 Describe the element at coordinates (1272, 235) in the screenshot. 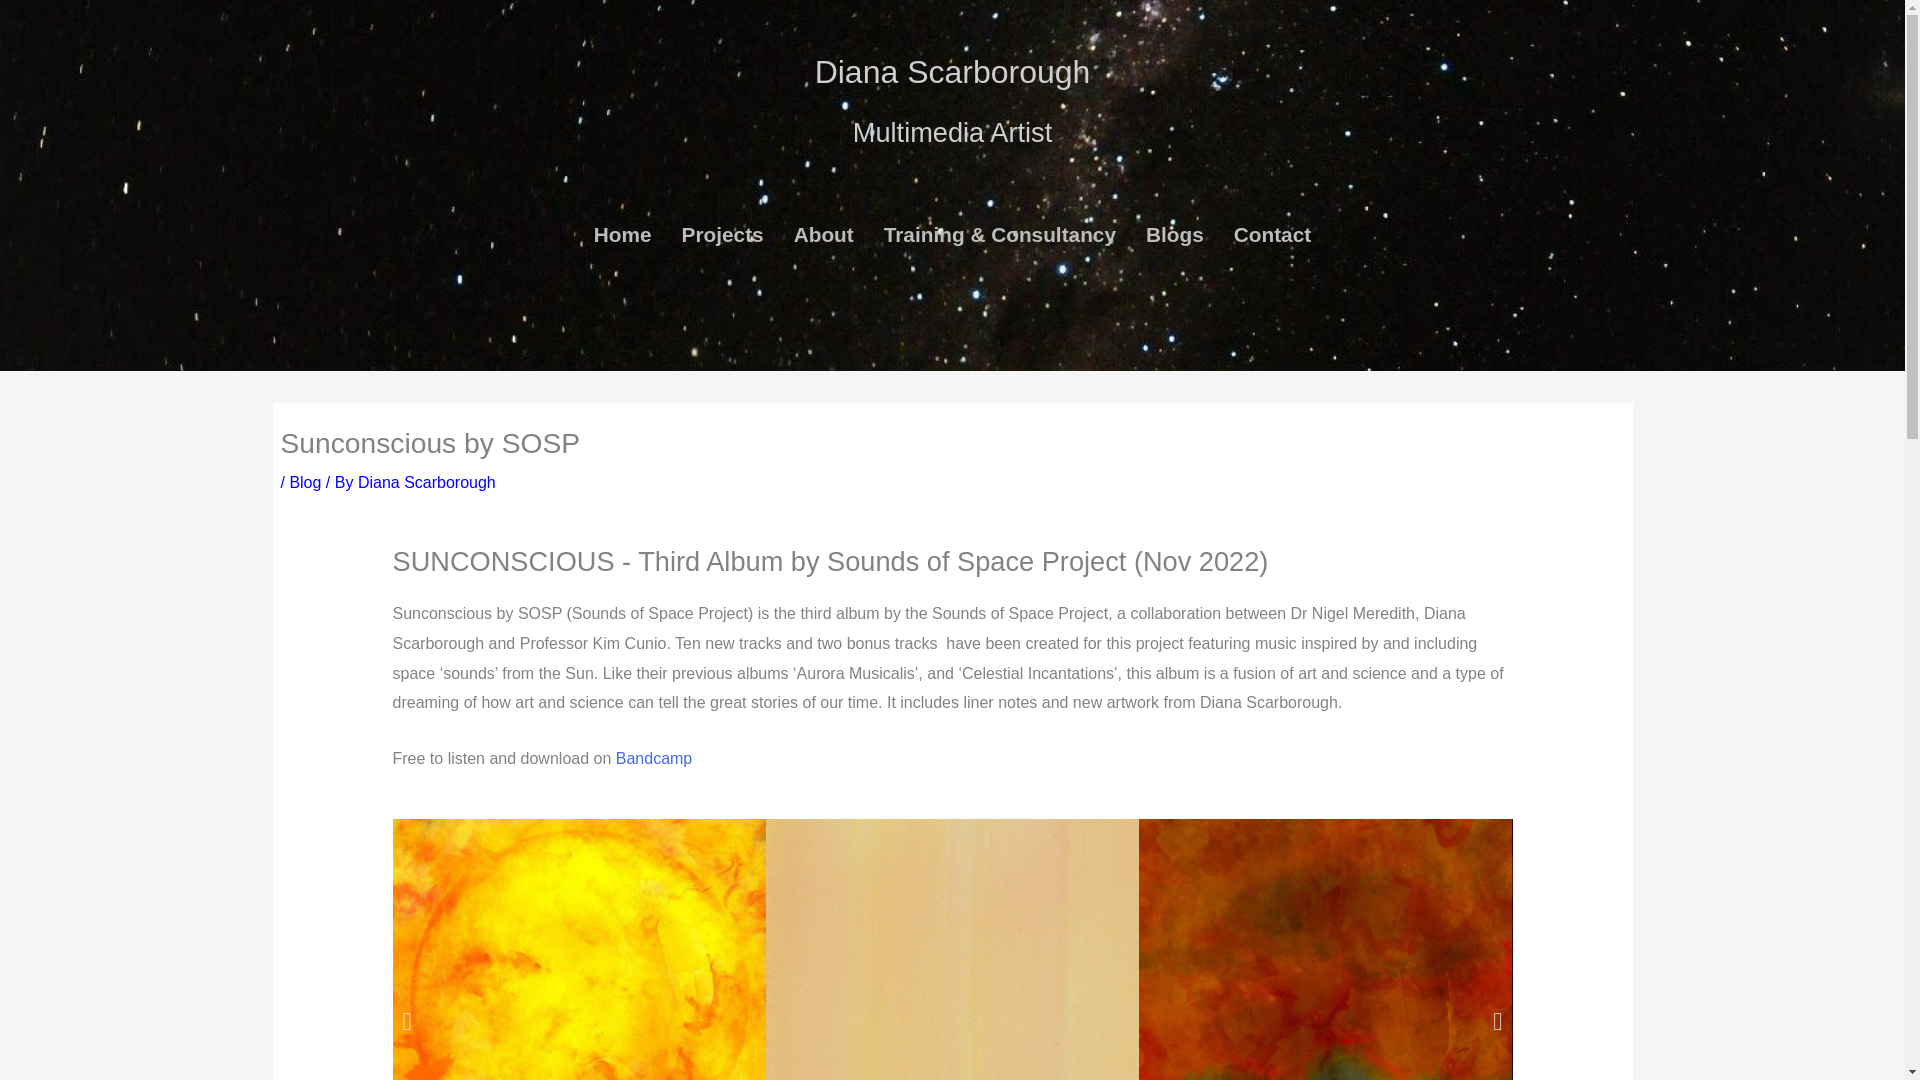

I see `Contact` at that location.